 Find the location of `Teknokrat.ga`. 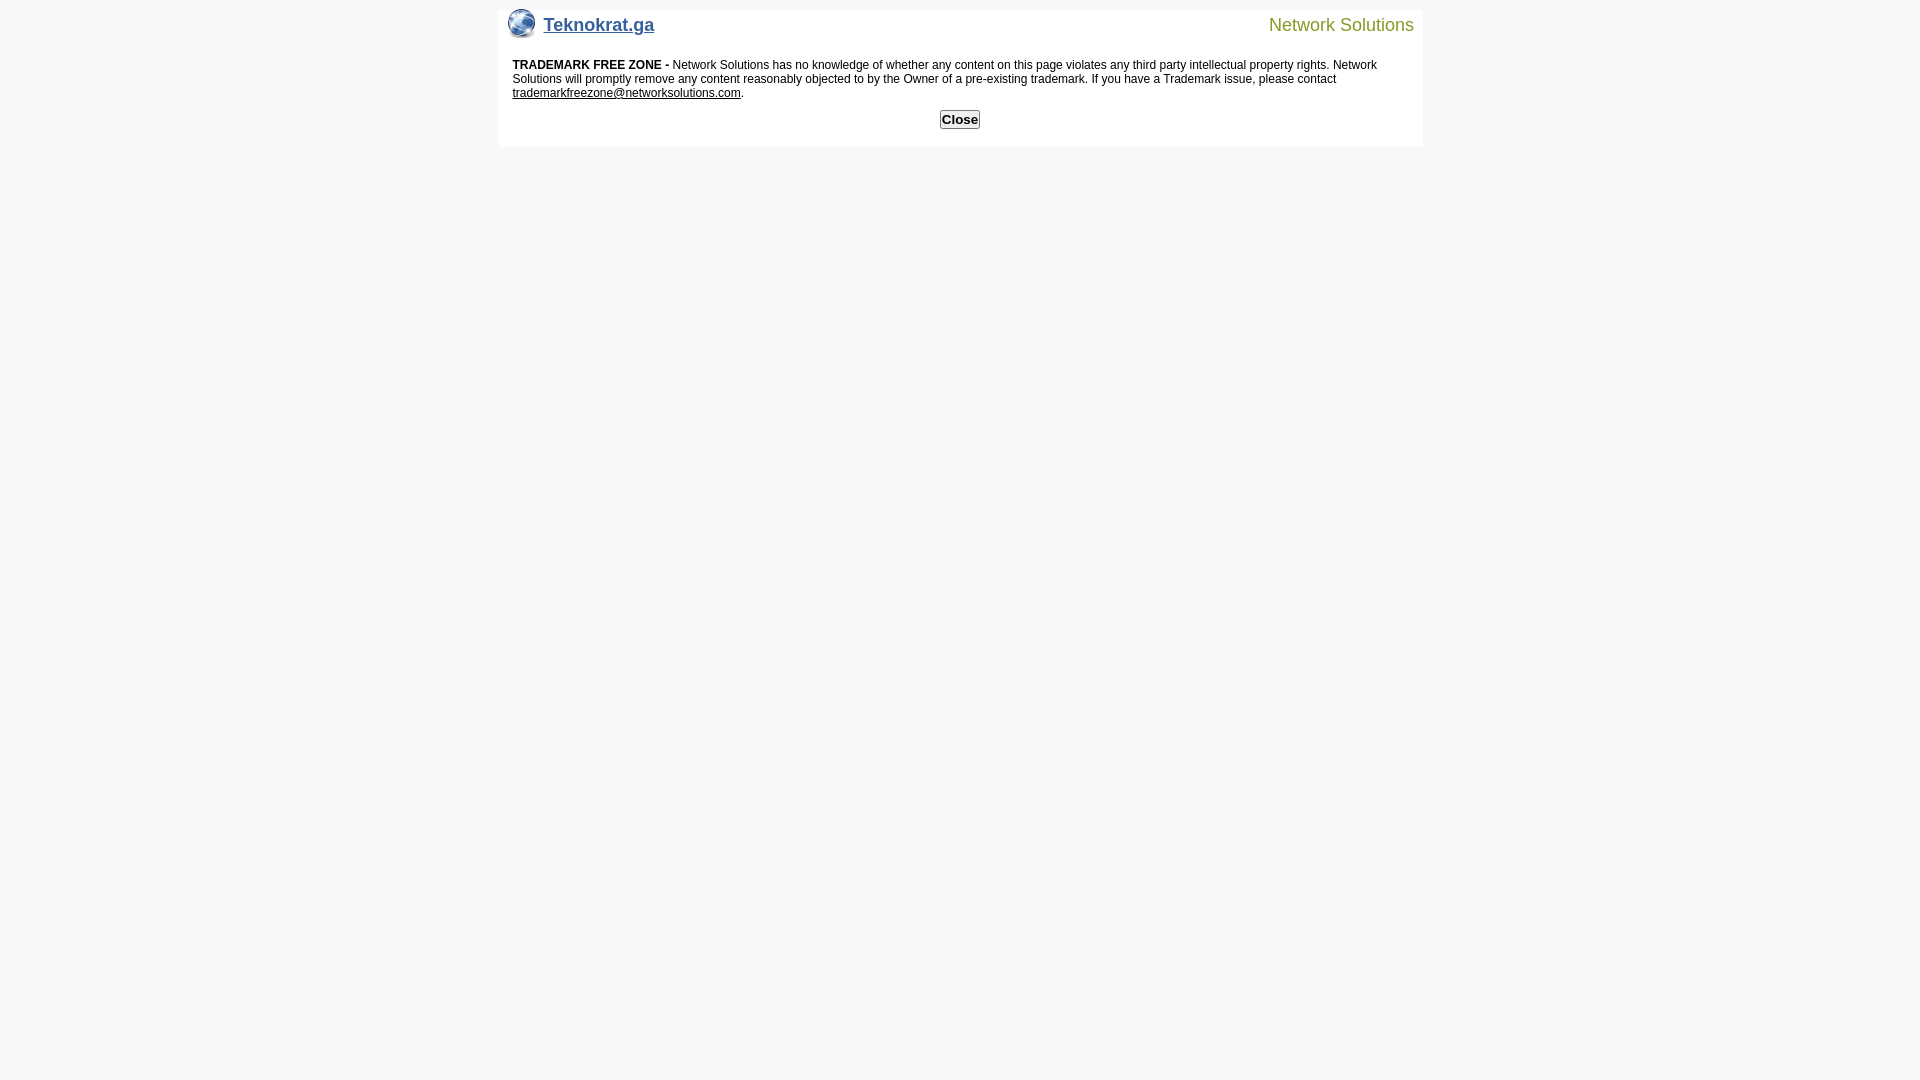

Teknokrat.ga is located at coordinates (582, 30).